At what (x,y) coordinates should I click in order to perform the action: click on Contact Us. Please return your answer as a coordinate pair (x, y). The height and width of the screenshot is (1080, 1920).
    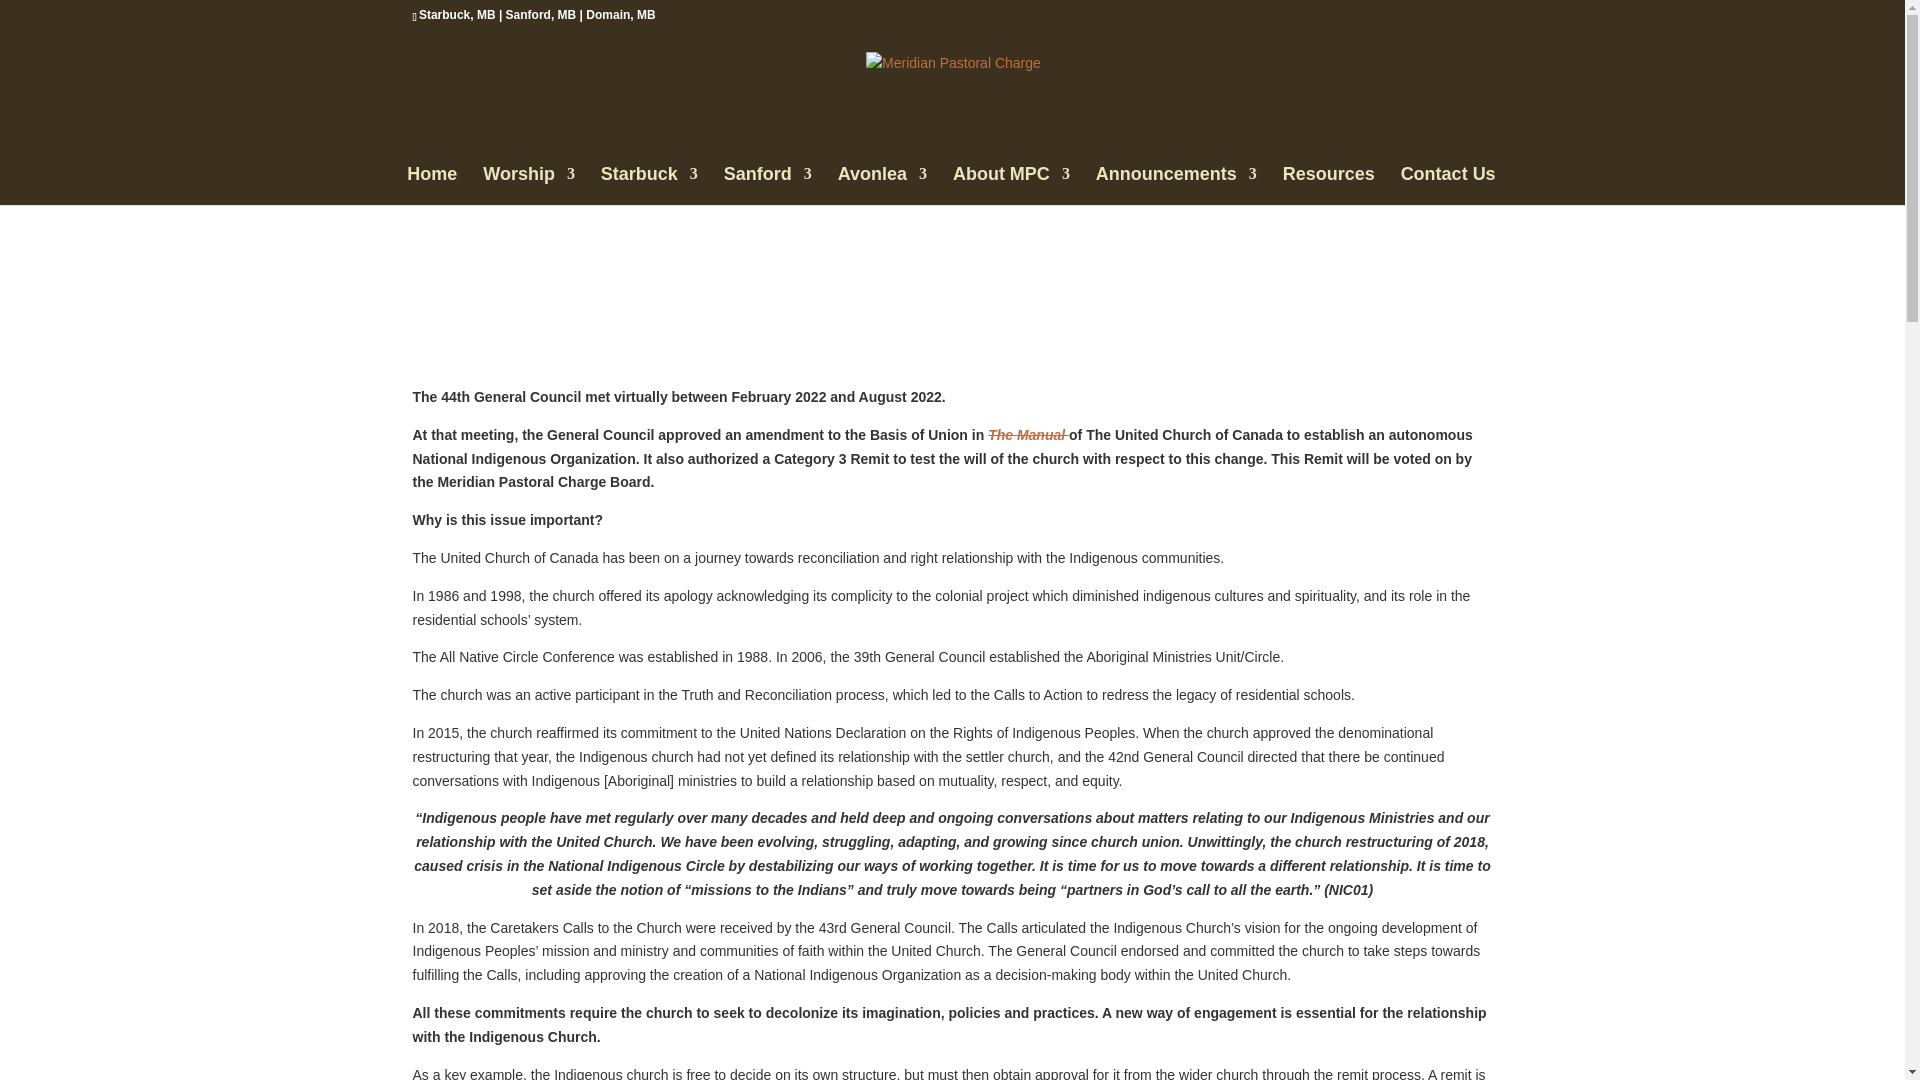
    Looking at the image, I should click on (1448, 186).